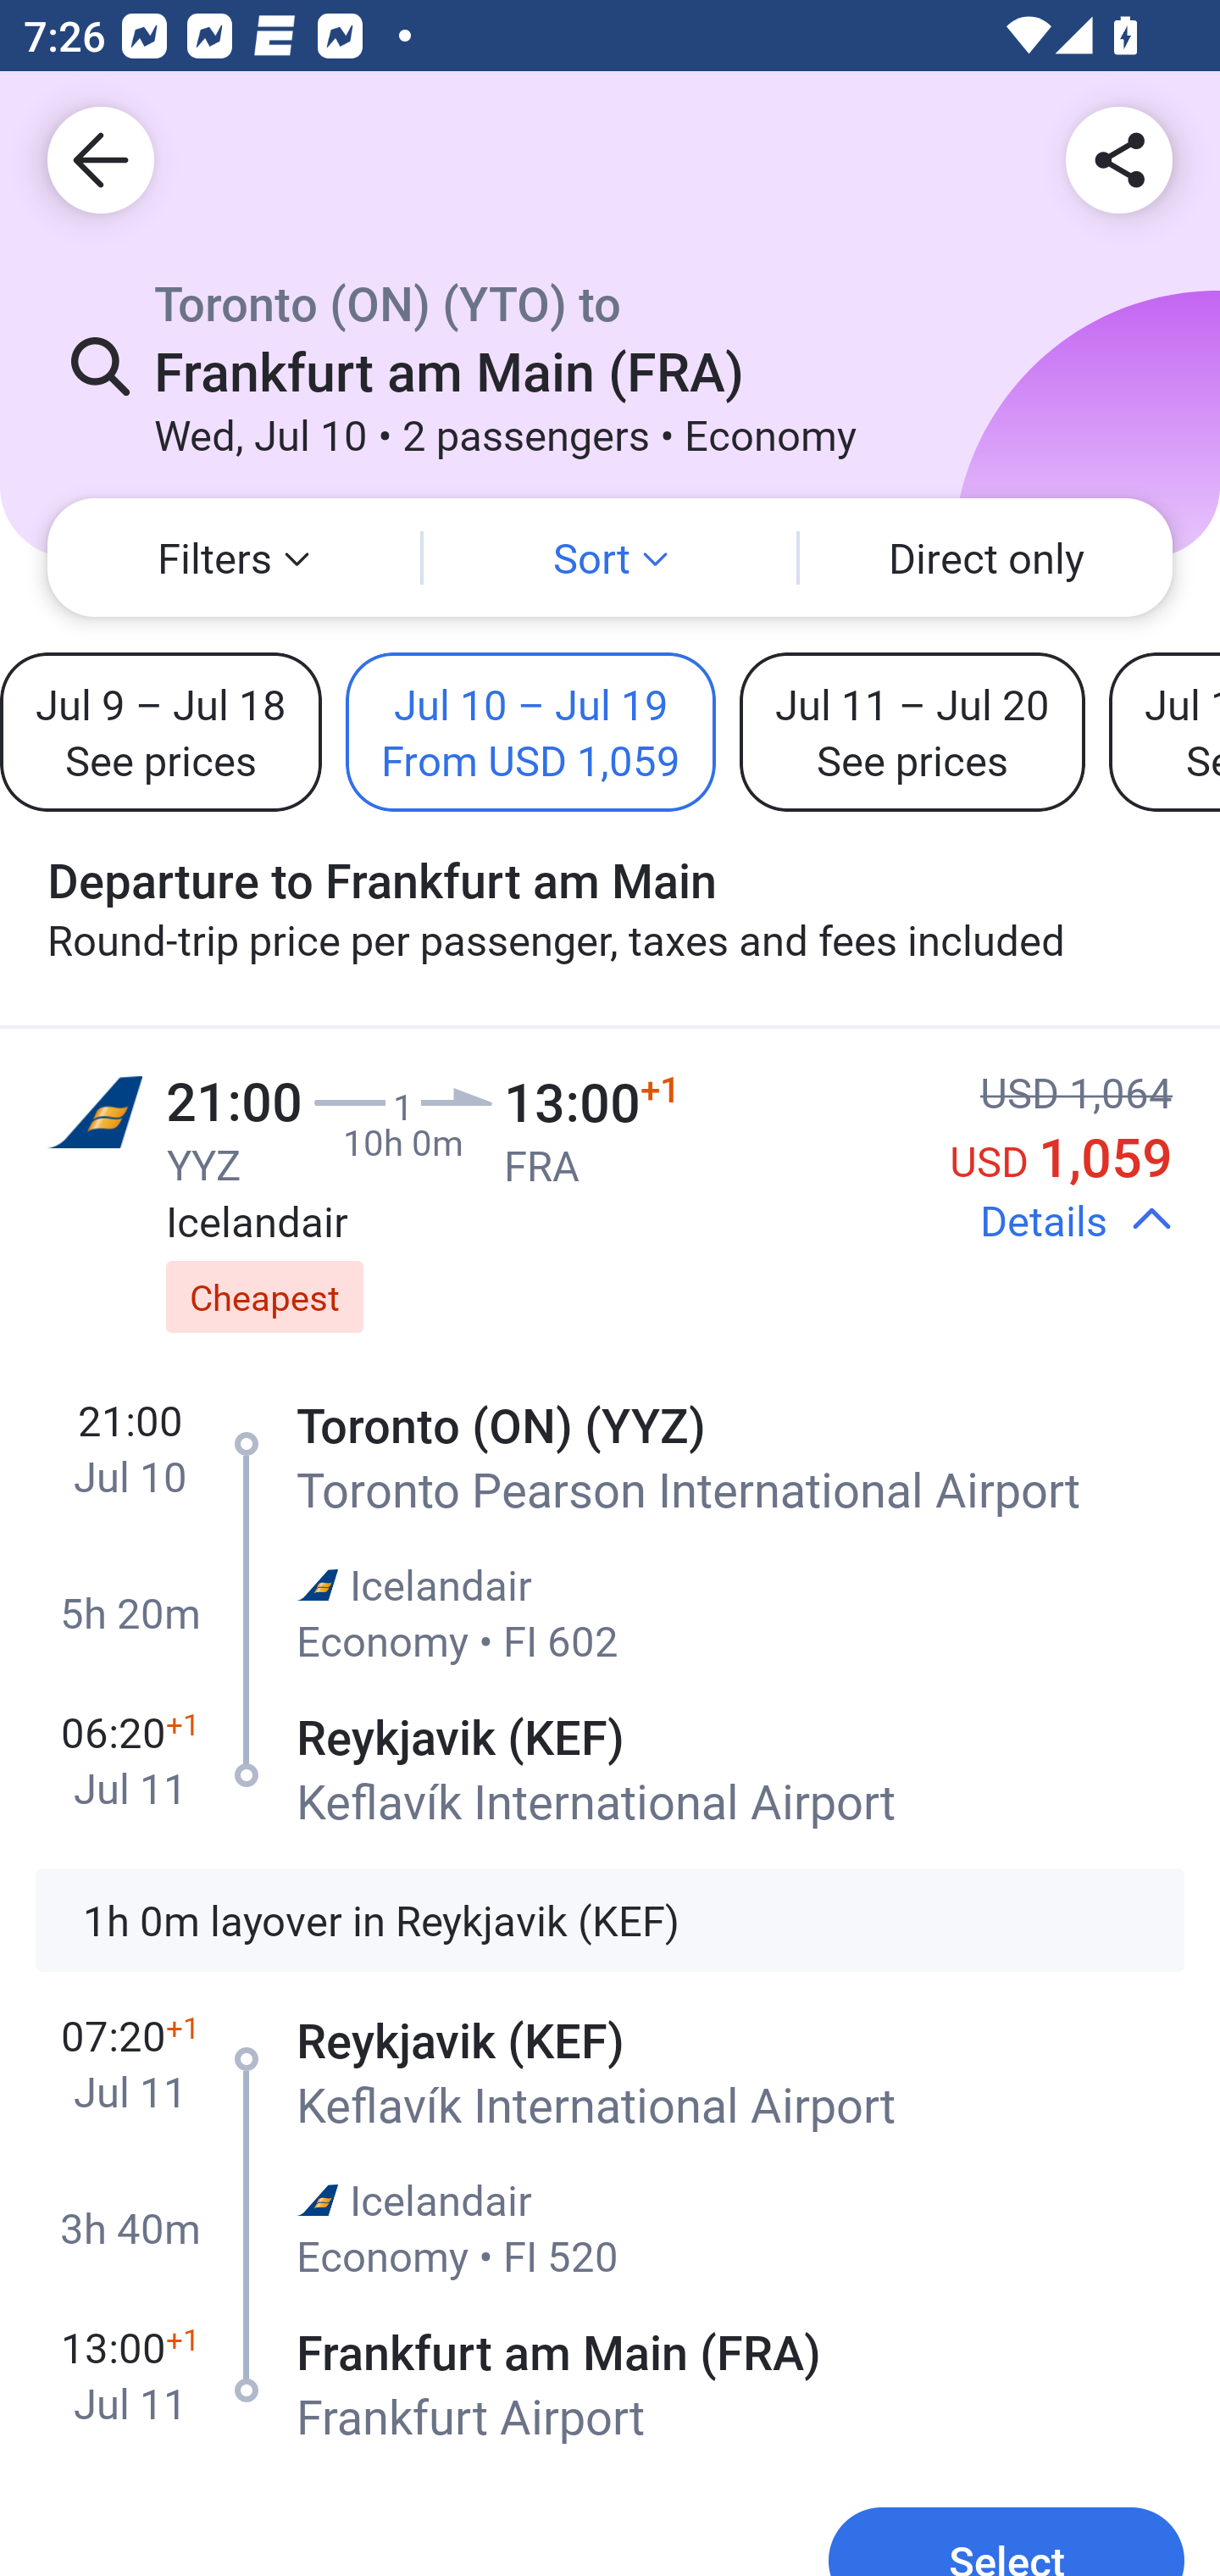 This screenshot has width=1220, height=2576. What do you see at coordinates (234, 558) in the screenshot?
I see `Filters` at bounding box center [234, 558].